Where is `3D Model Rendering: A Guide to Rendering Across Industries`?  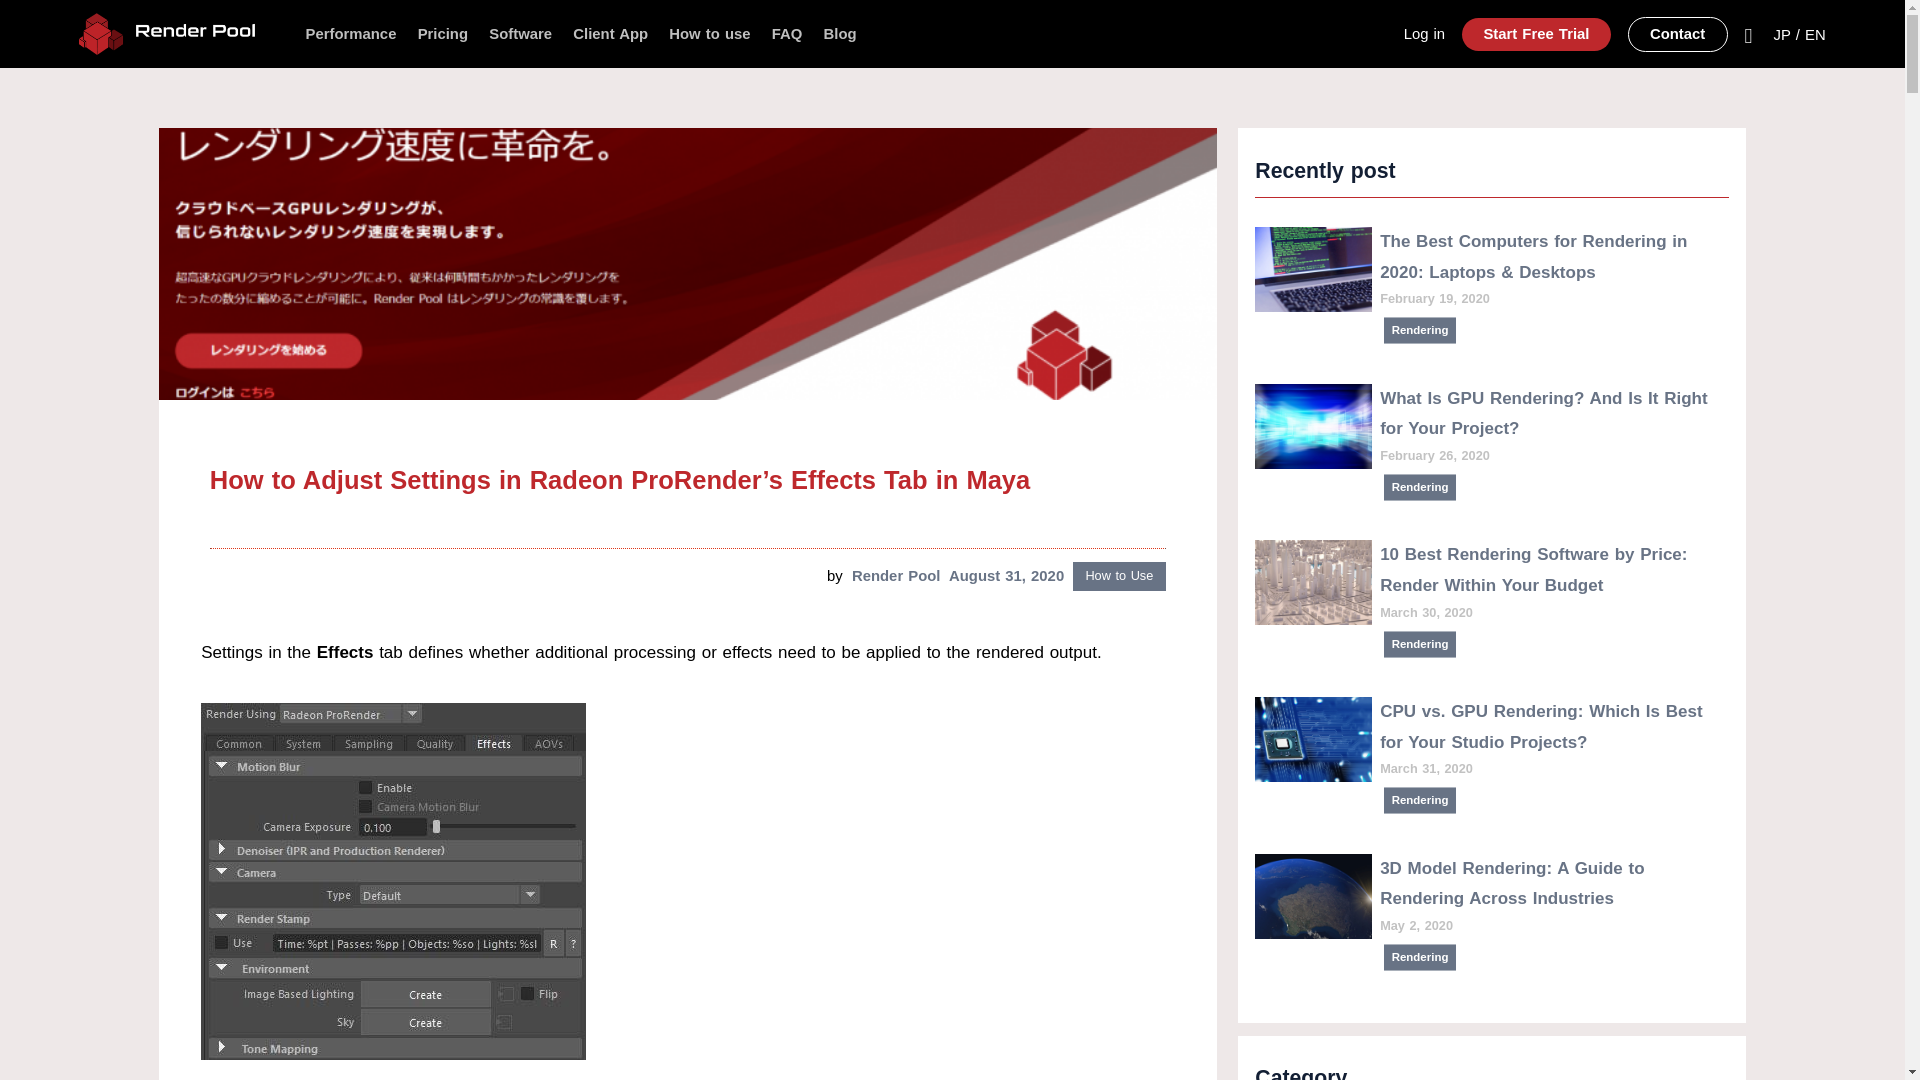 3D Model Rendering: A Guide to Rendering Across Industries is located at coordinates (1512, 884).